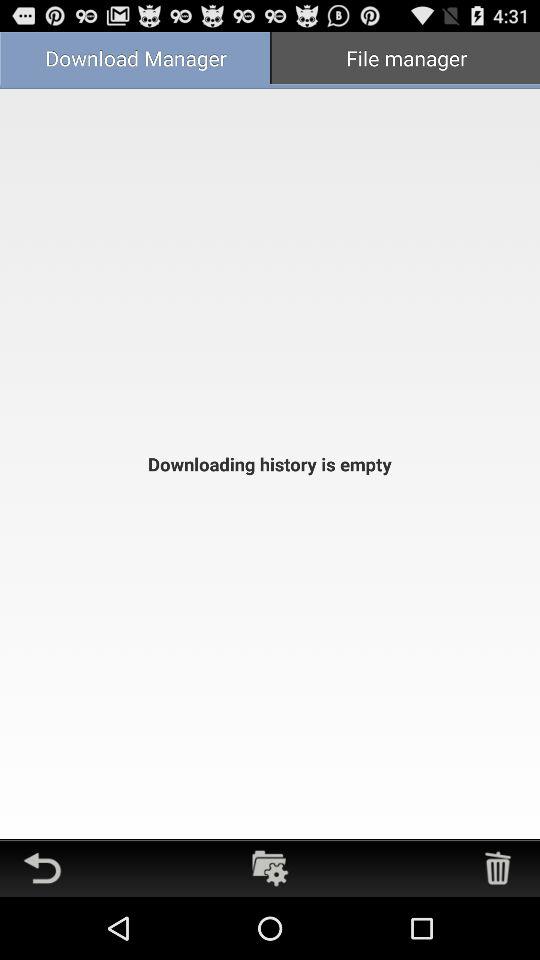 This screenshot has height=960, width=540. Describe the element at coordinates (135, 60) in the screenshot. I see `flip until download manager` at that location.